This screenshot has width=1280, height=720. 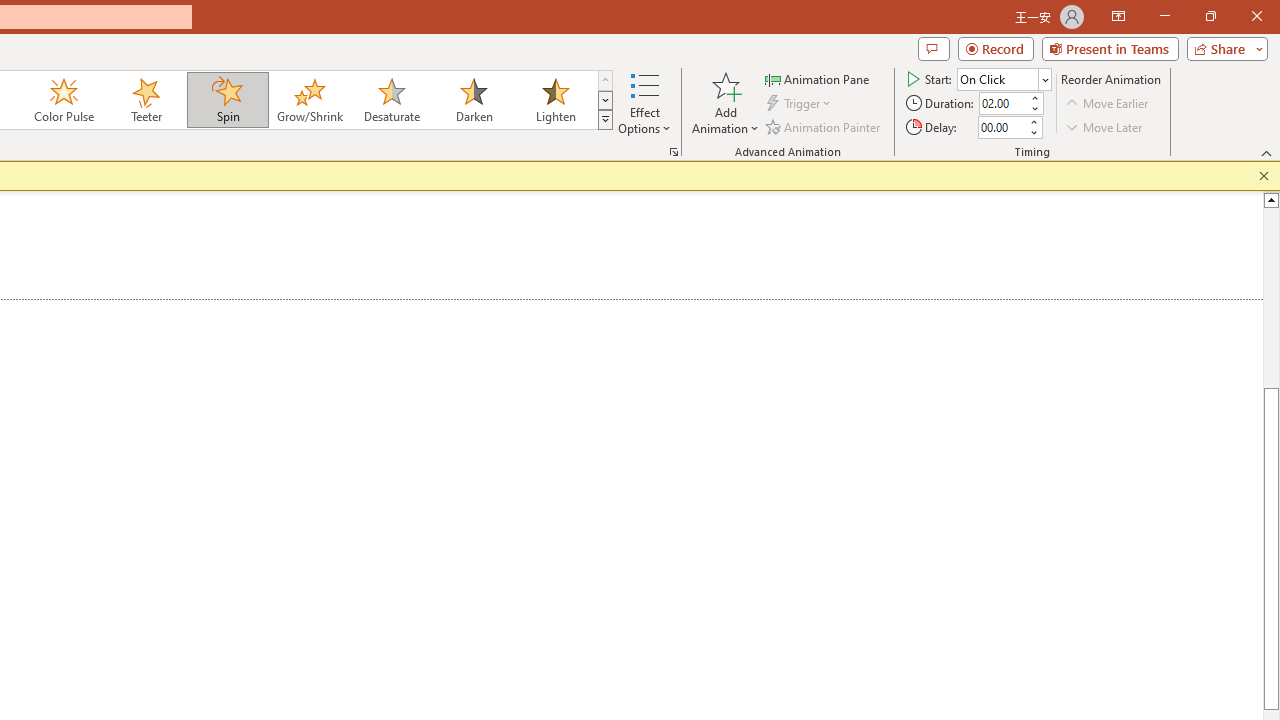 What do you see at coordinates (145, 100) in the screenshot?
I see `Teeter` at bounding box center [145, 100].